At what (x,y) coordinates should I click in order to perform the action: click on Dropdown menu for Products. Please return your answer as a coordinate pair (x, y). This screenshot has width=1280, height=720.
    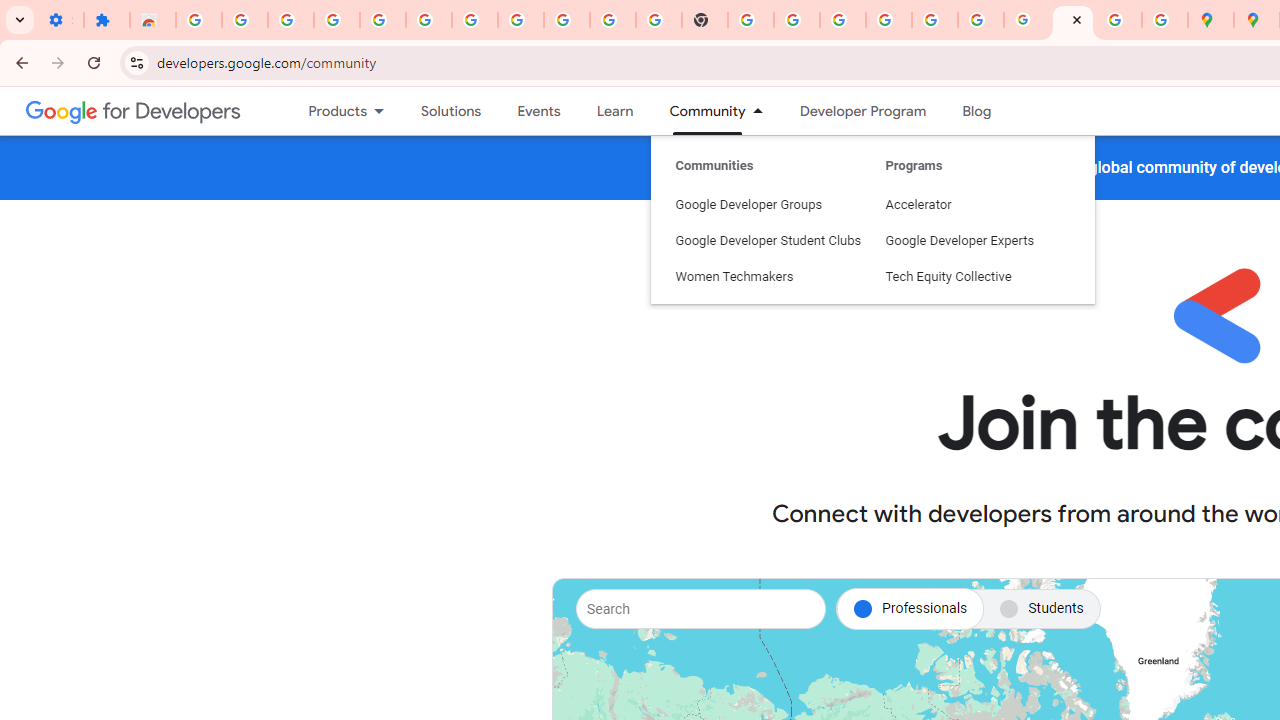
    Looking at the image, I should click on (386, 111).